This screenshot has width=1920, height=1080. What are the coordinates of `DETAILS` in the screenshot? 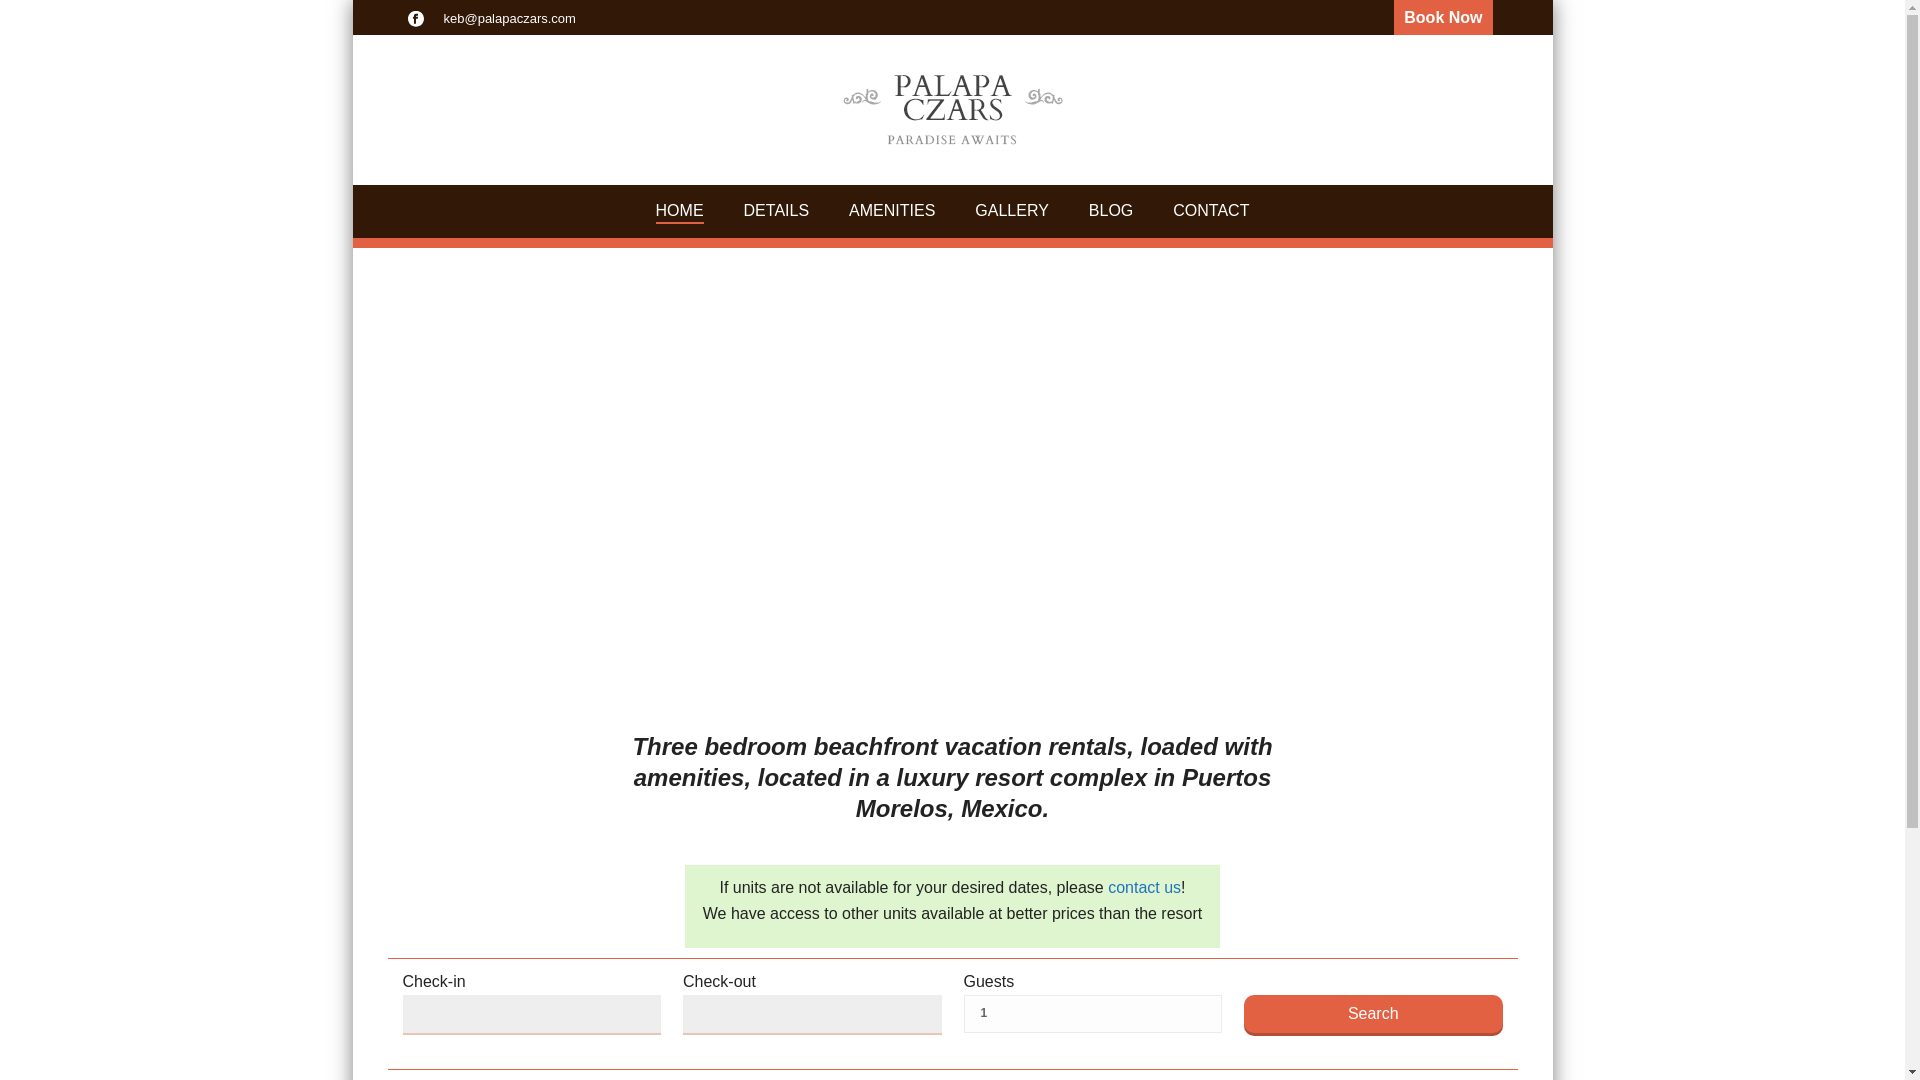 It's located at (776, 210).